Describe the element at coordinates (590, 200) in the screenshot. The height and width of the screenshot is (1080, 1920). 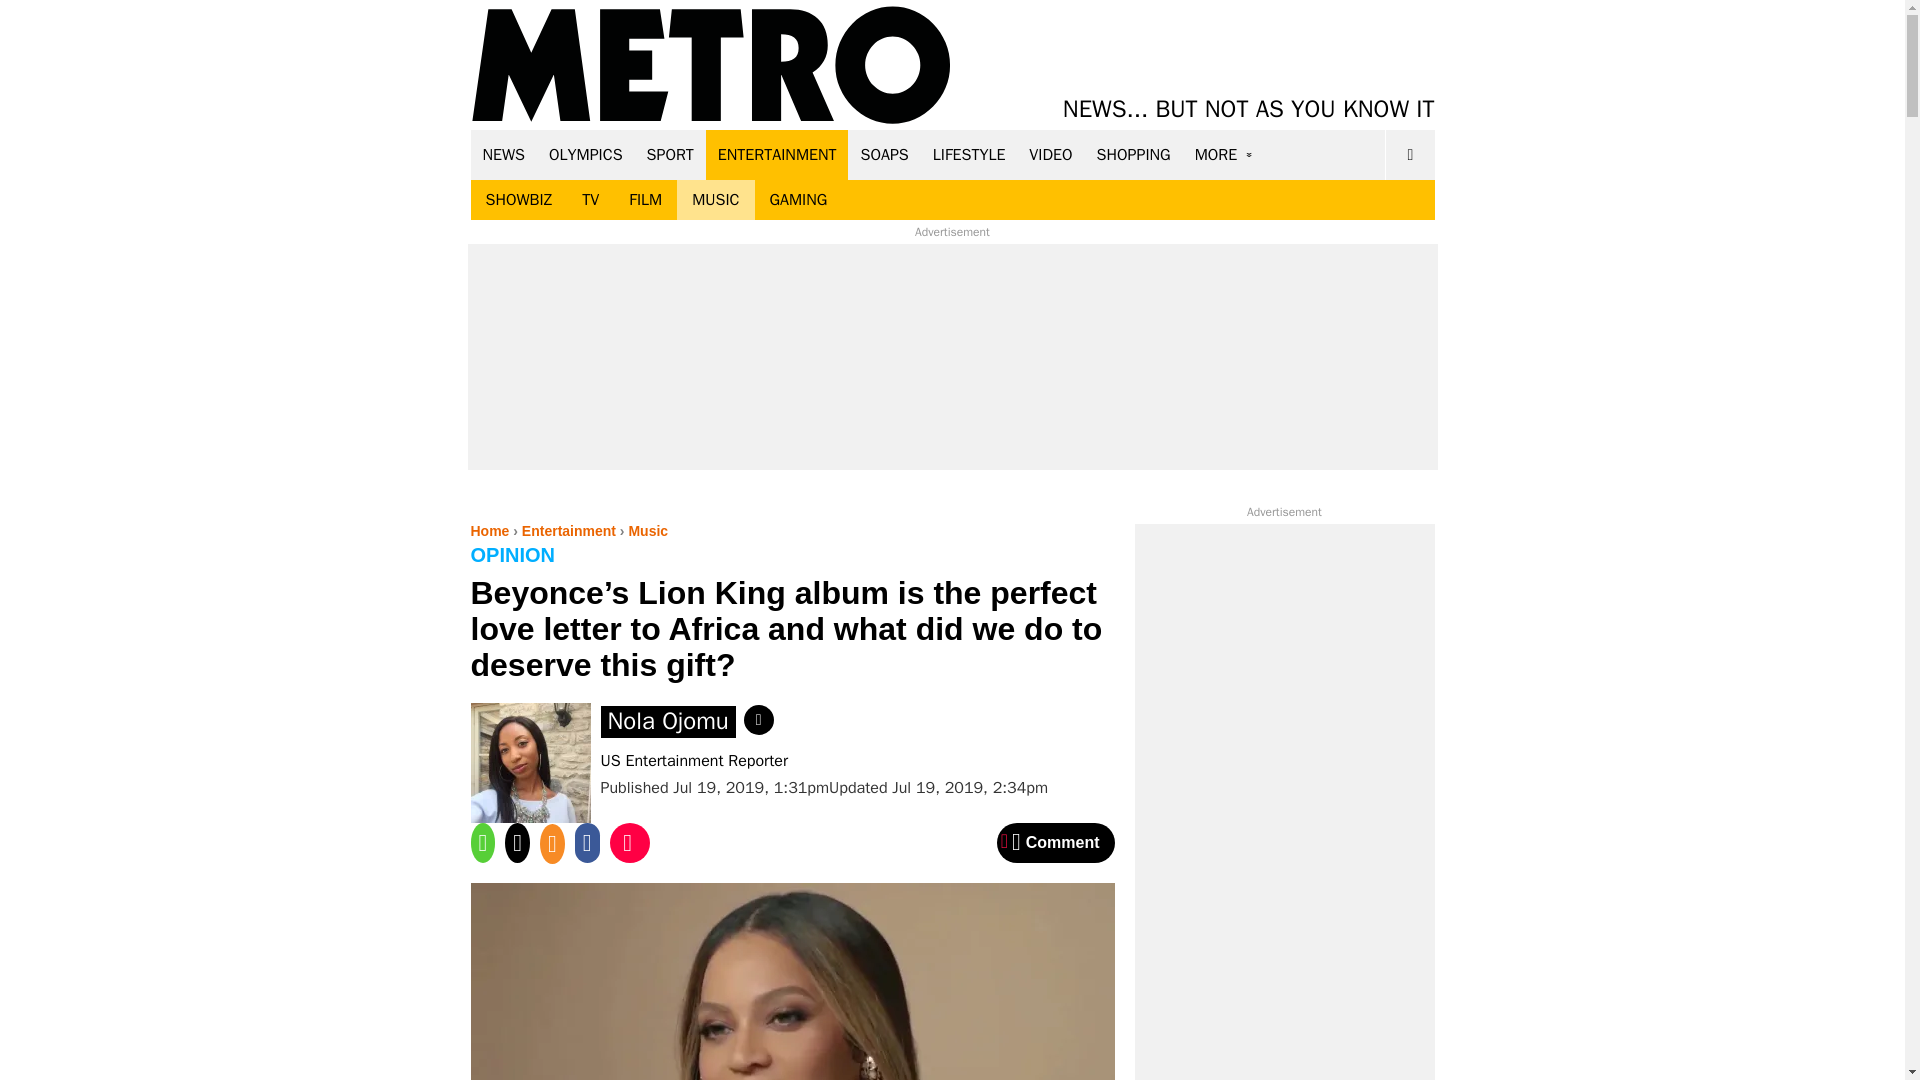
I see `TV` at that location.